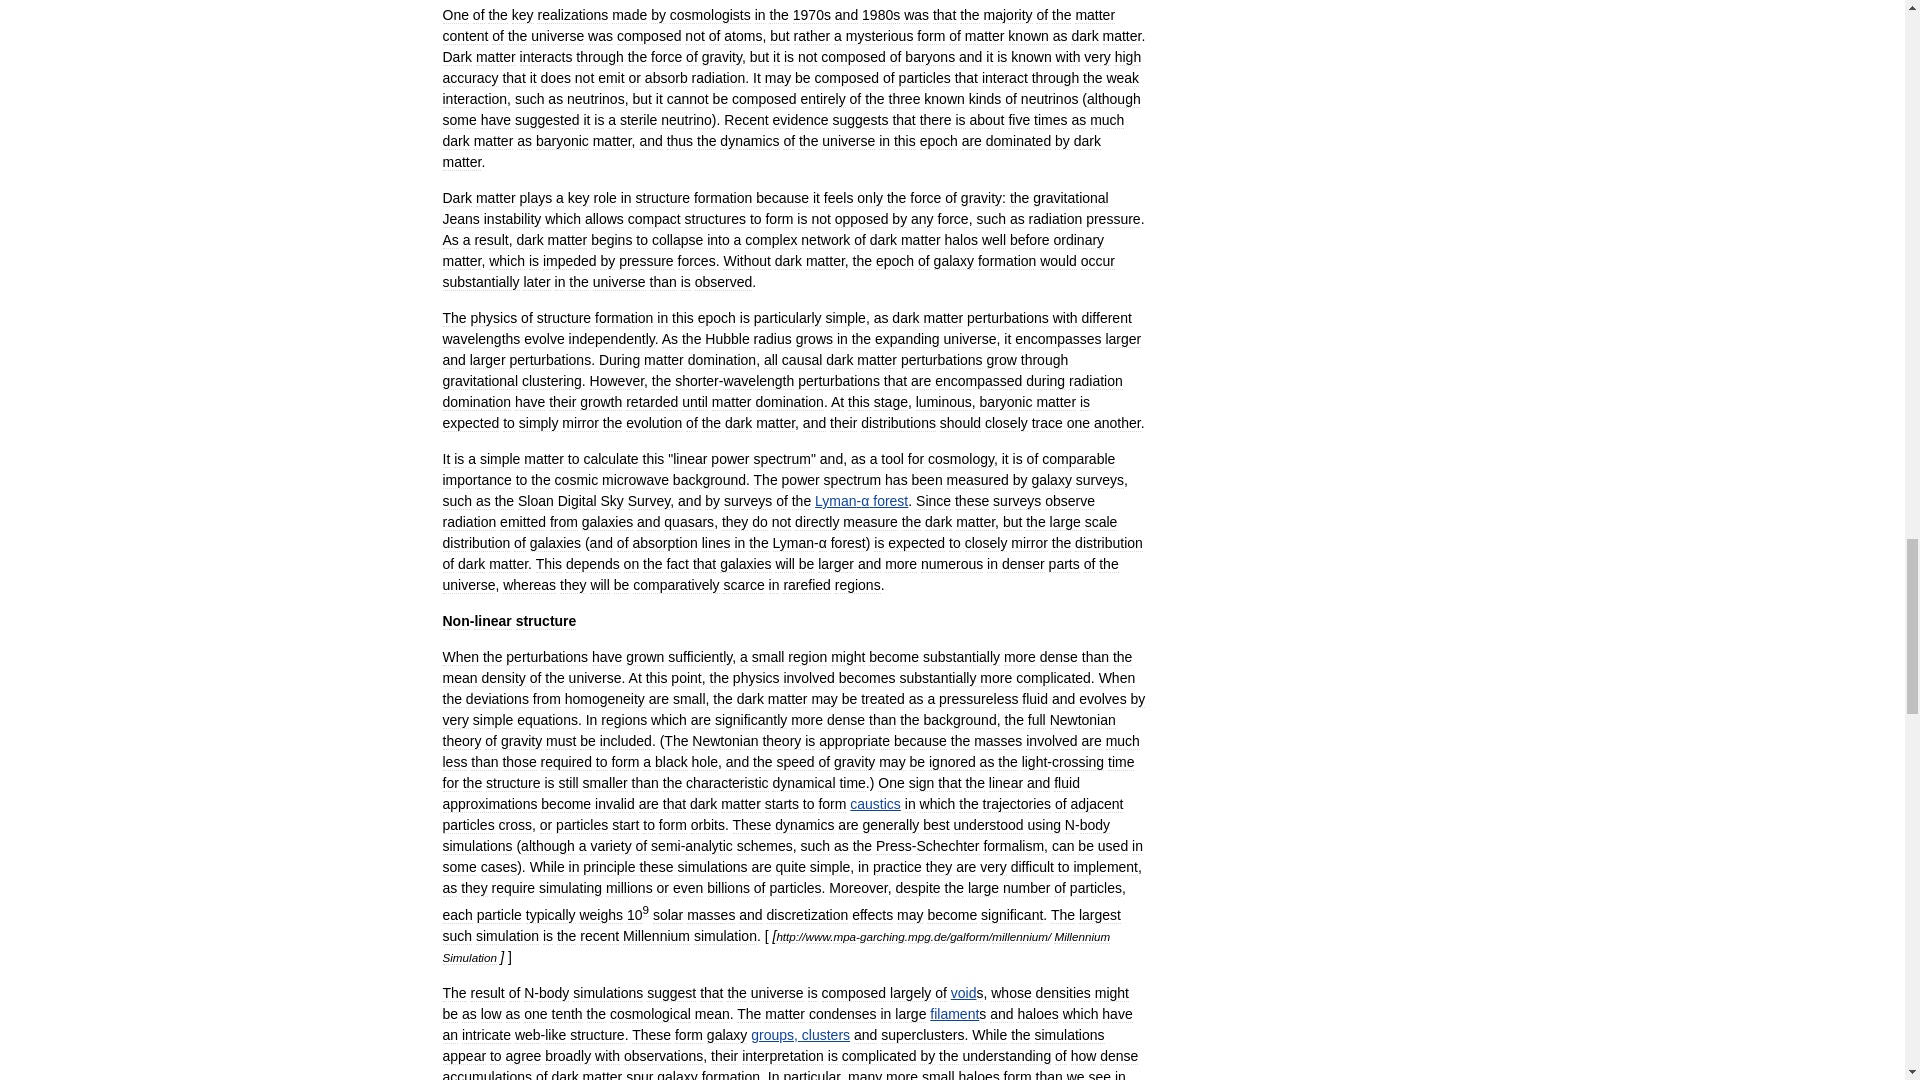 The image size is (1920, 1080). I want to click on filament, so click(954, 1013).